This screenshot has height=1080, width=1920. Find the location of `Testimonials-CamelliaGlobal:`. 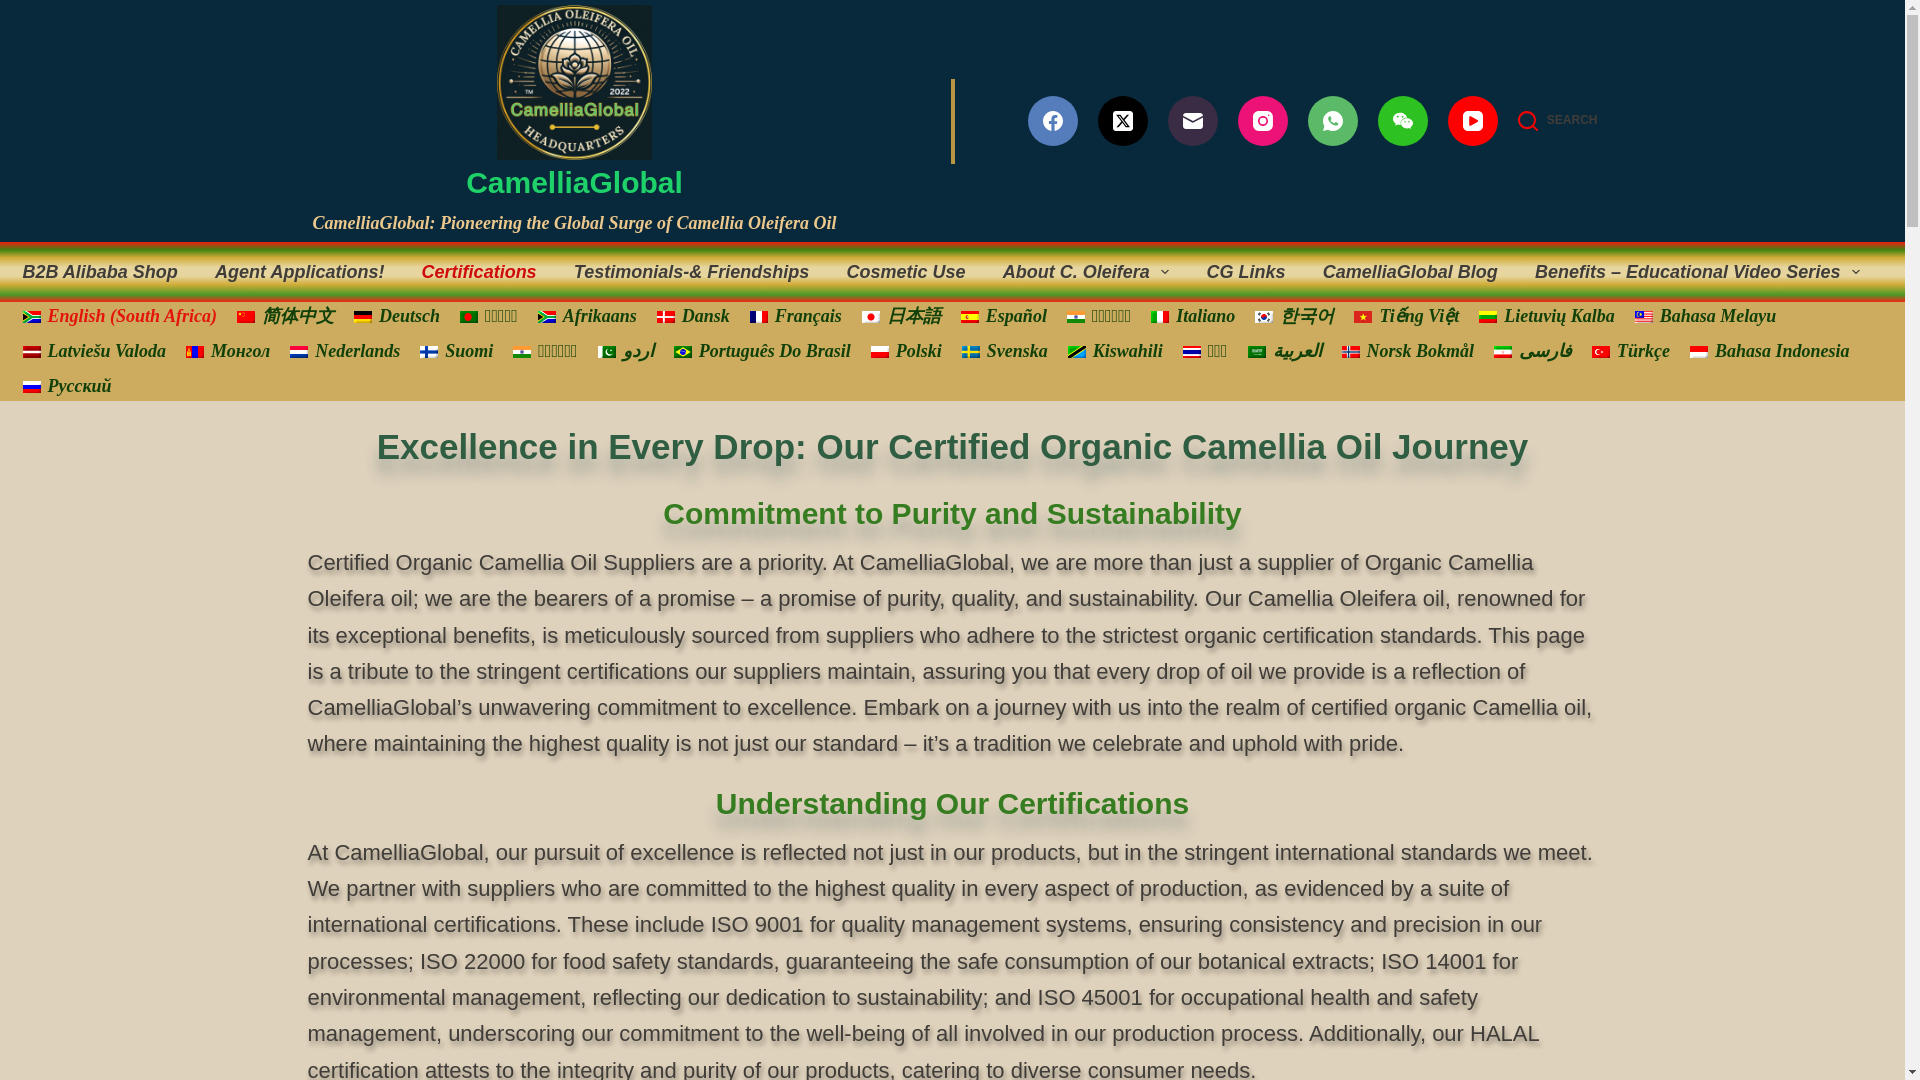

Testimonials-CamelliaGlobal: is located at coordinates (690, 272).